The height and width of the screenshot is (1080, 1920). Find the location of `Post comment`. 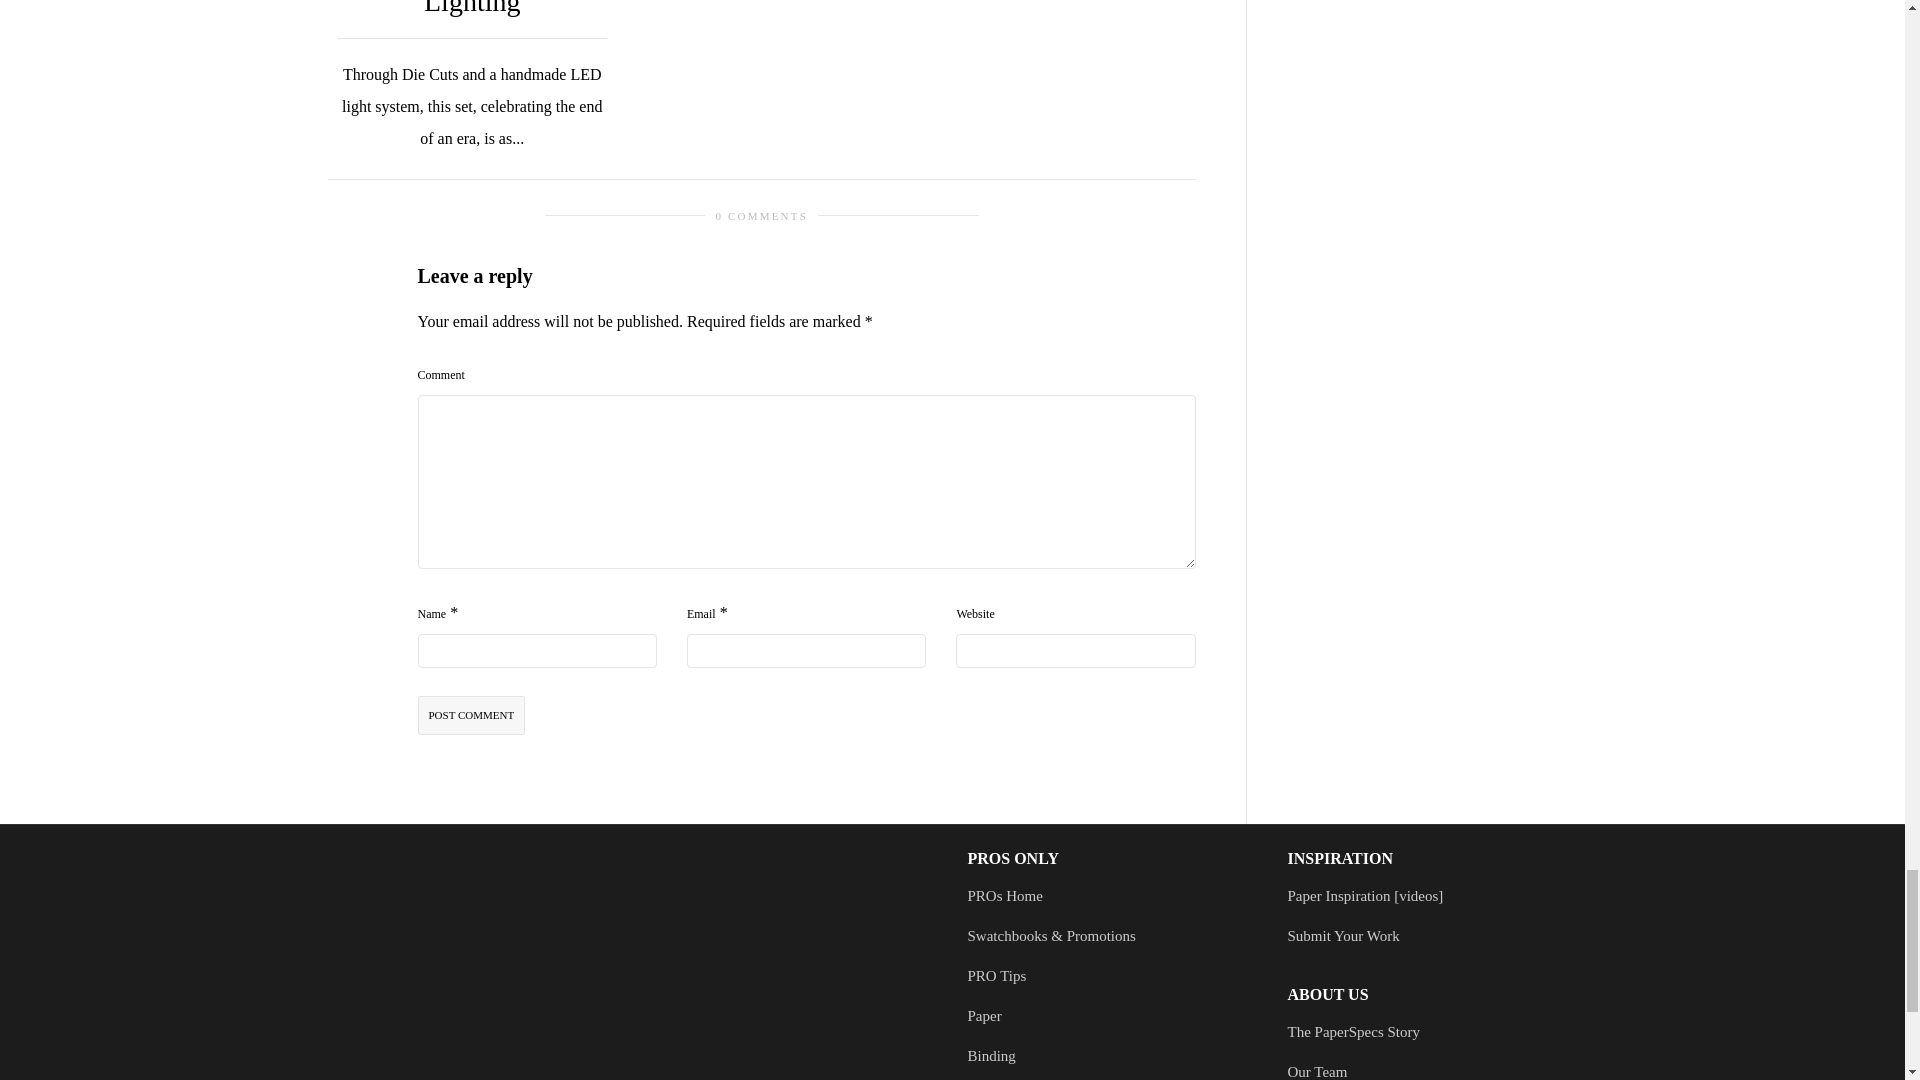

Post comment is located at coordinates (472, 715).